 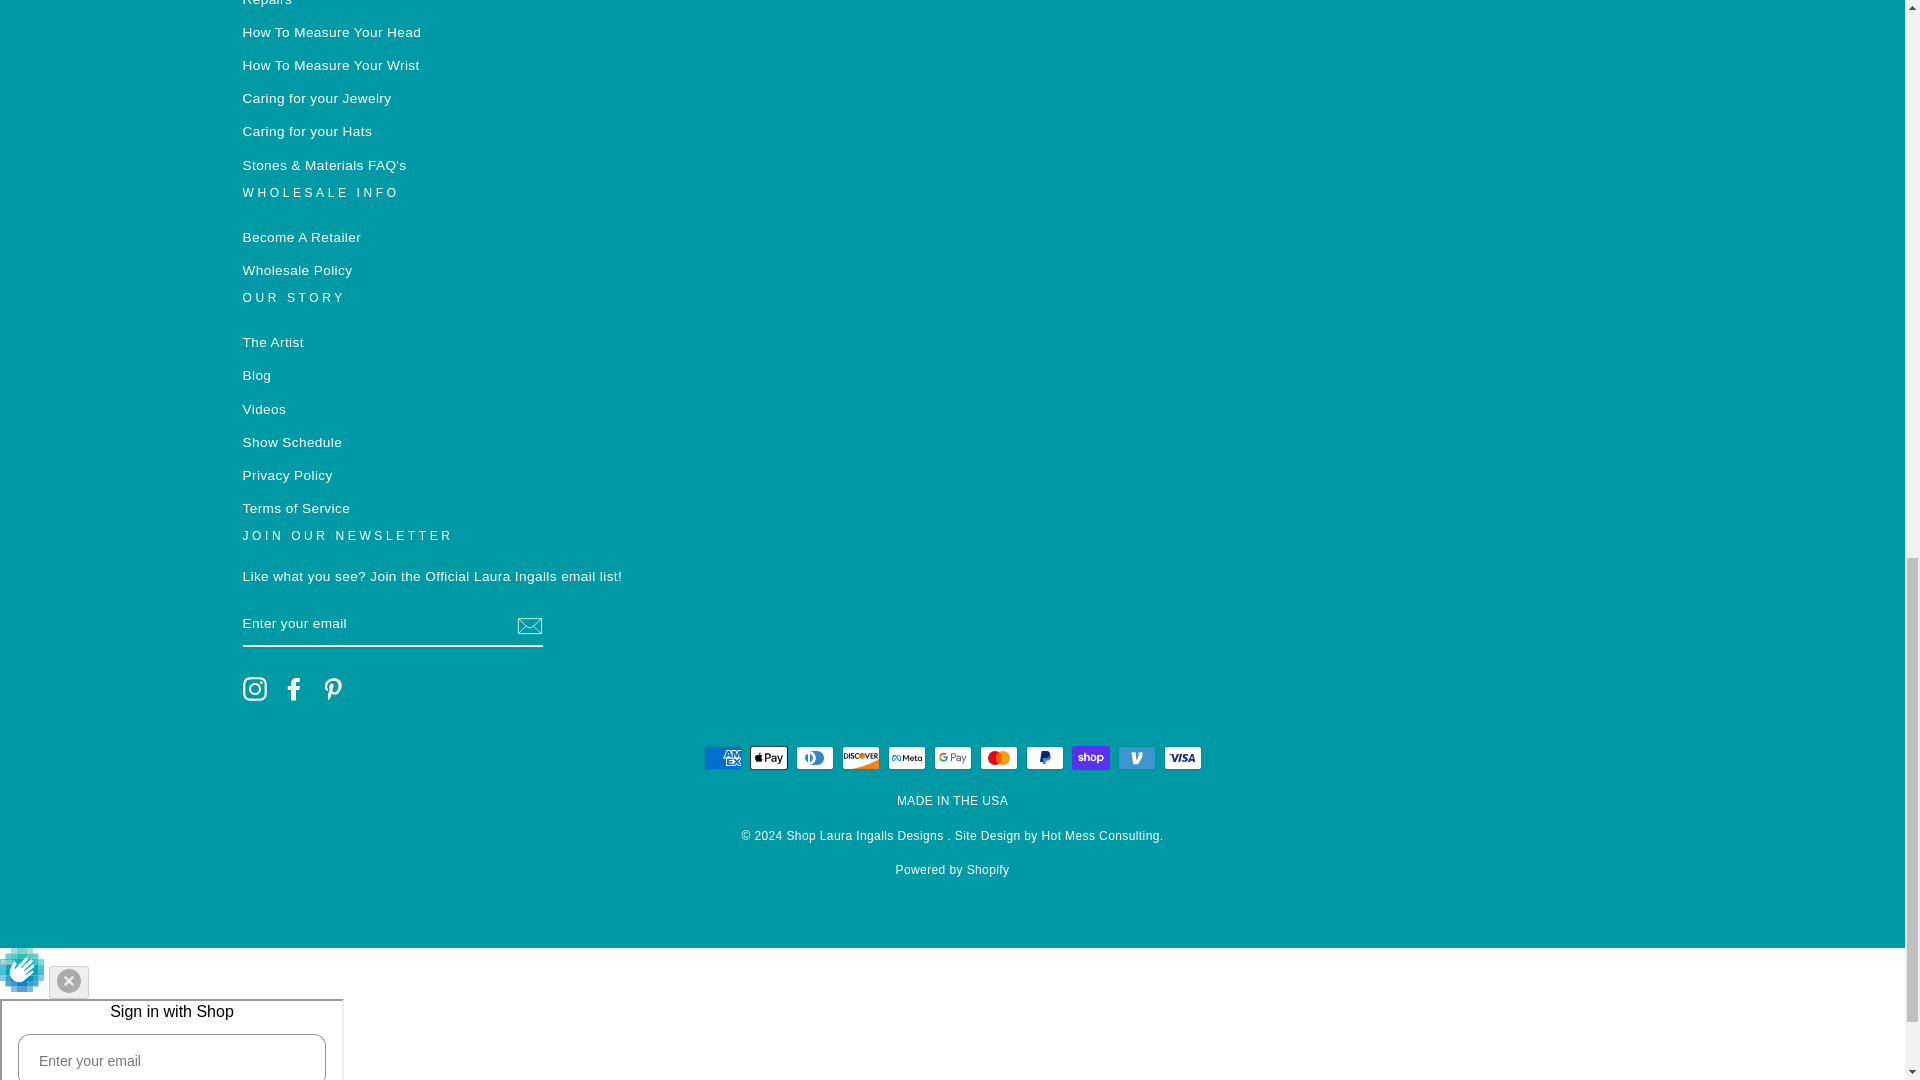 I want to click on American Express, so click(x=722, y=758).